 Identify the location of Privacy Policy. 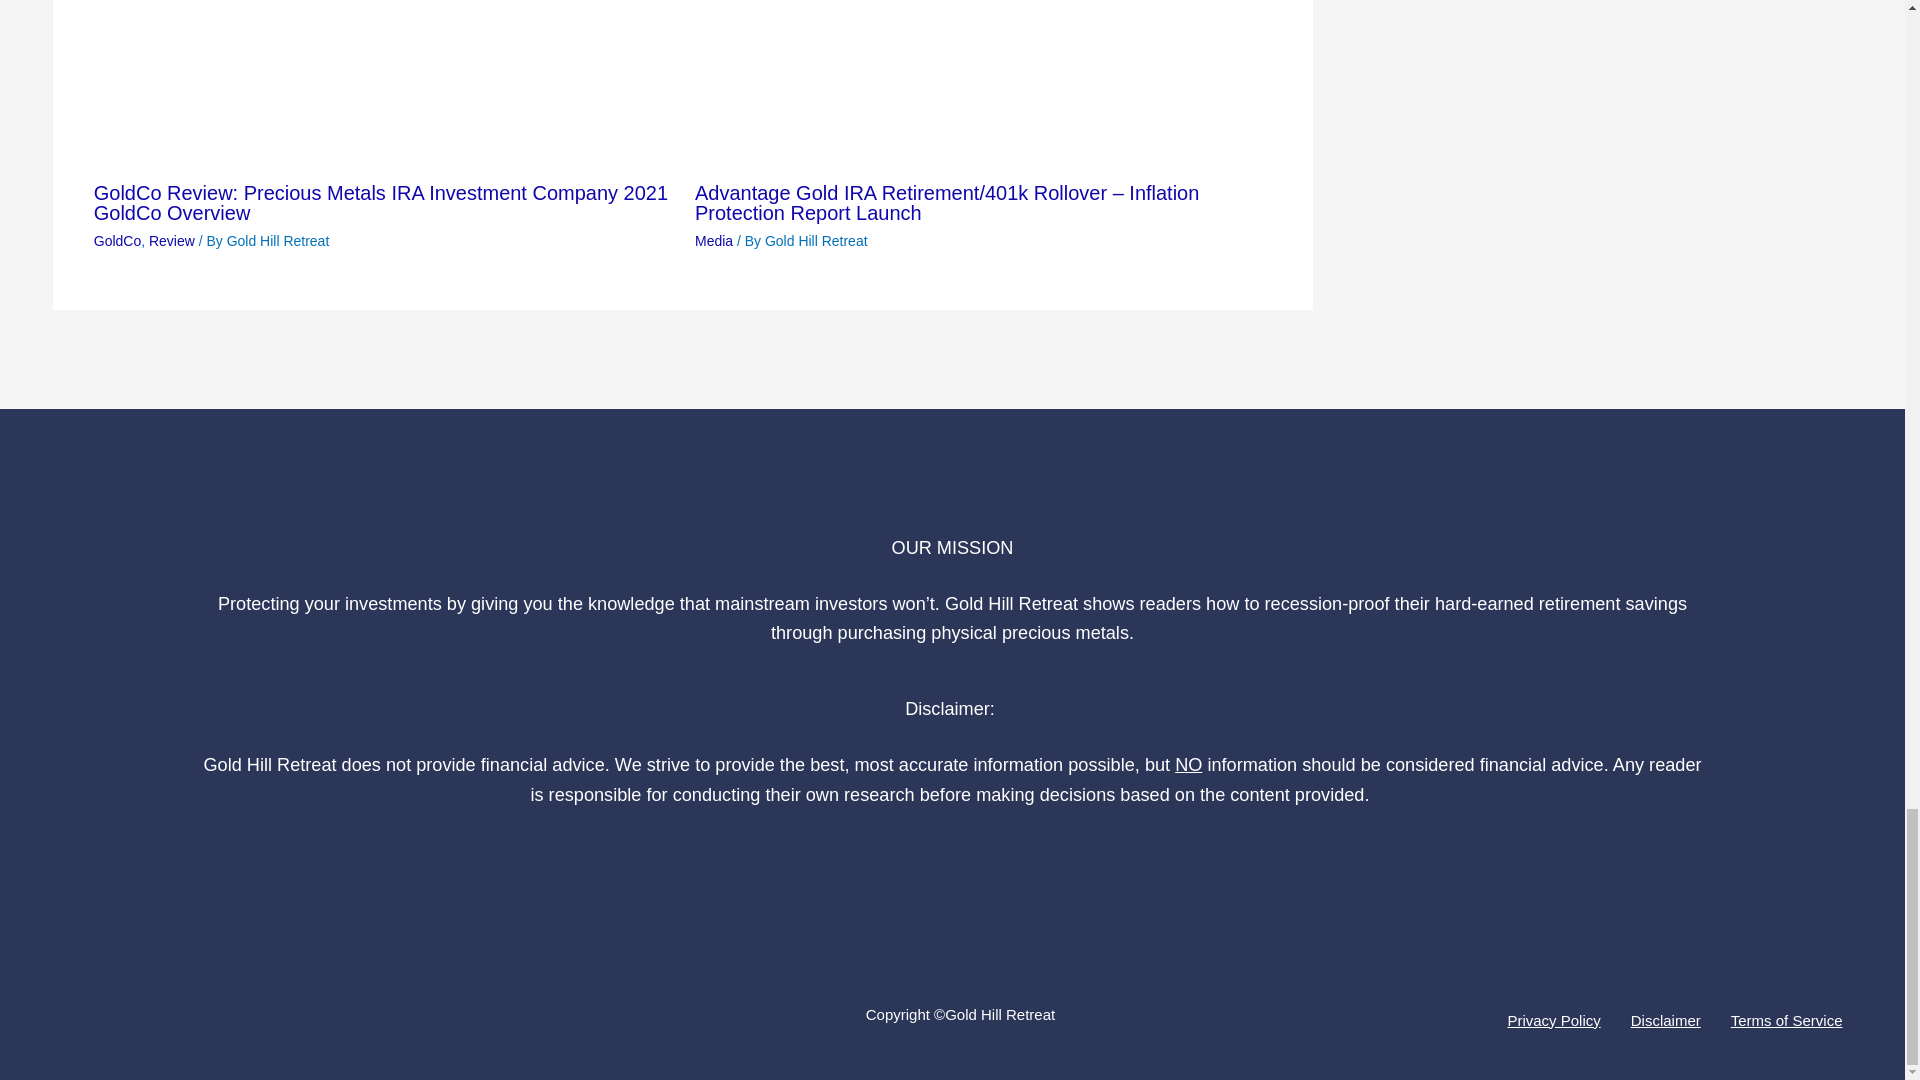
(1553, 1020).